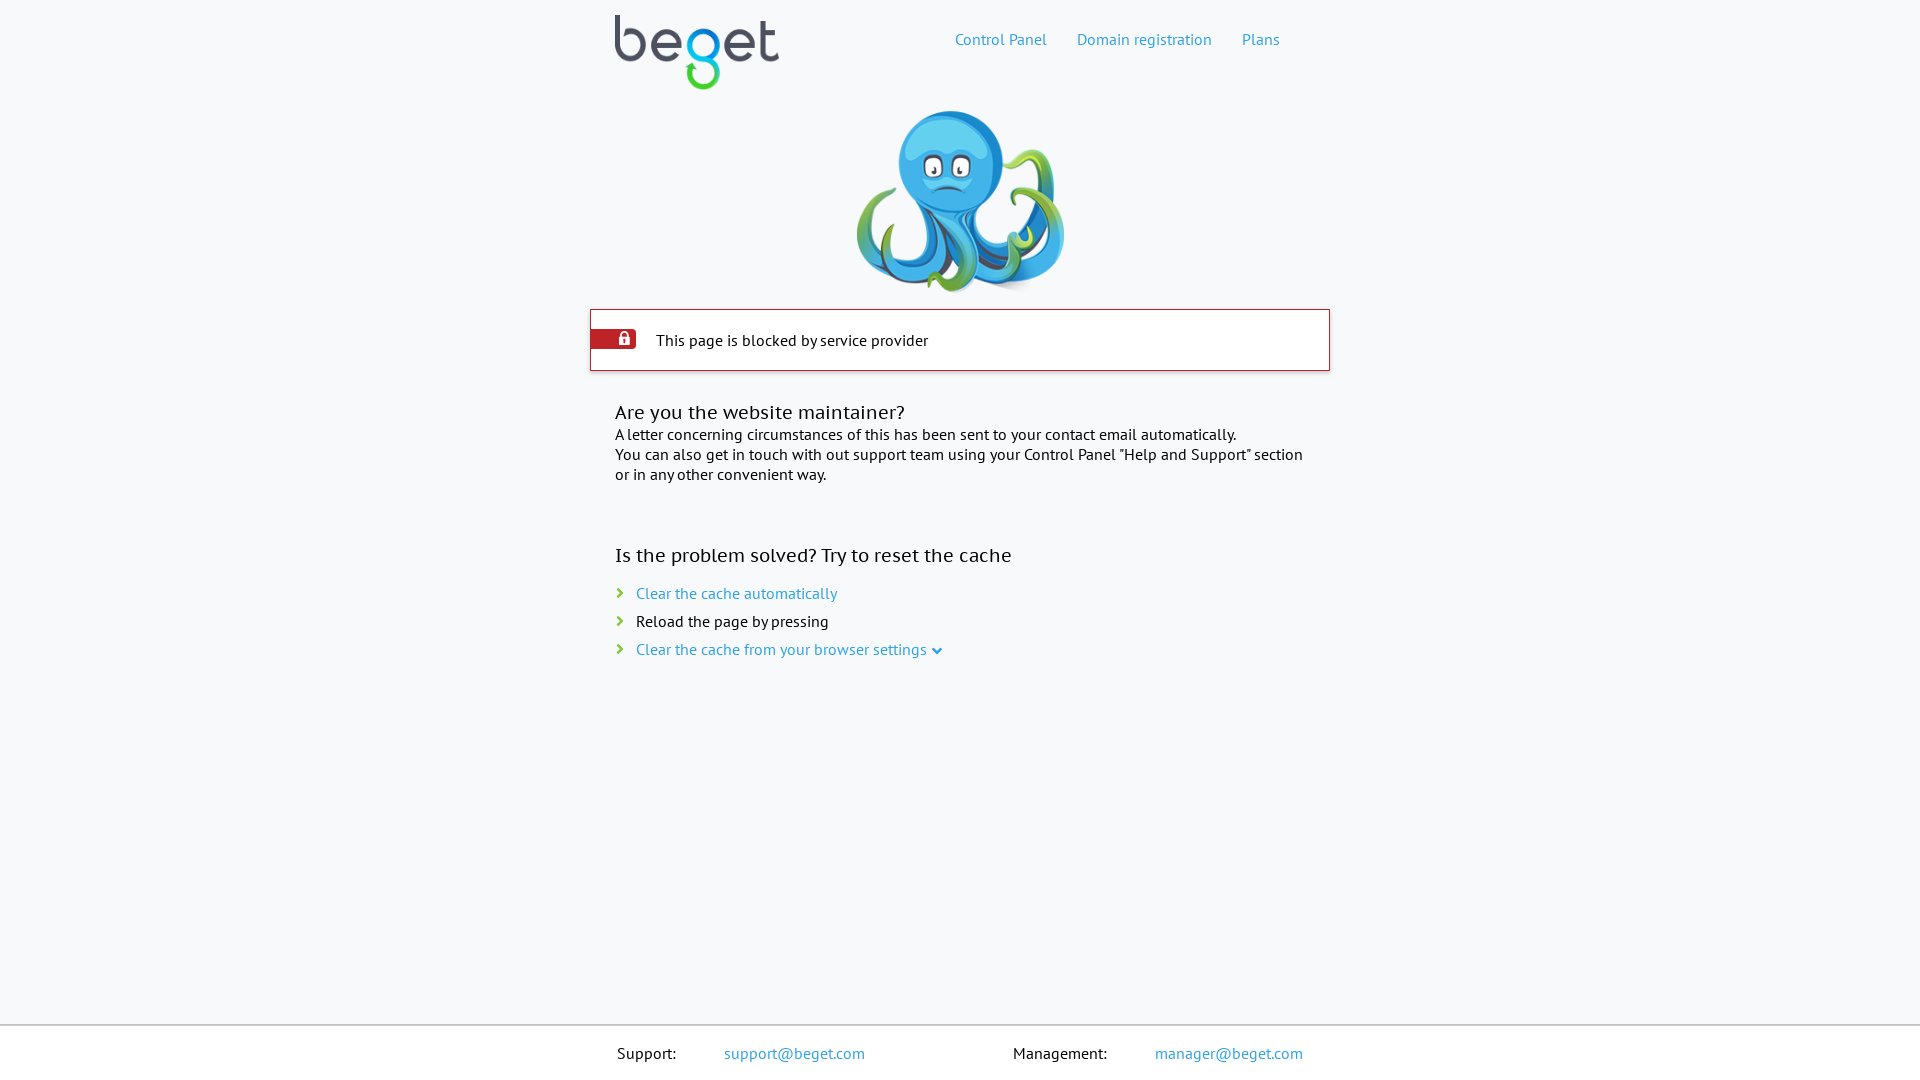 The height and width of the screenshot is (1080, 1920). Describe the element at coordinates (794, 1053) in the screenshot. I see `support@beget.com` at that location.